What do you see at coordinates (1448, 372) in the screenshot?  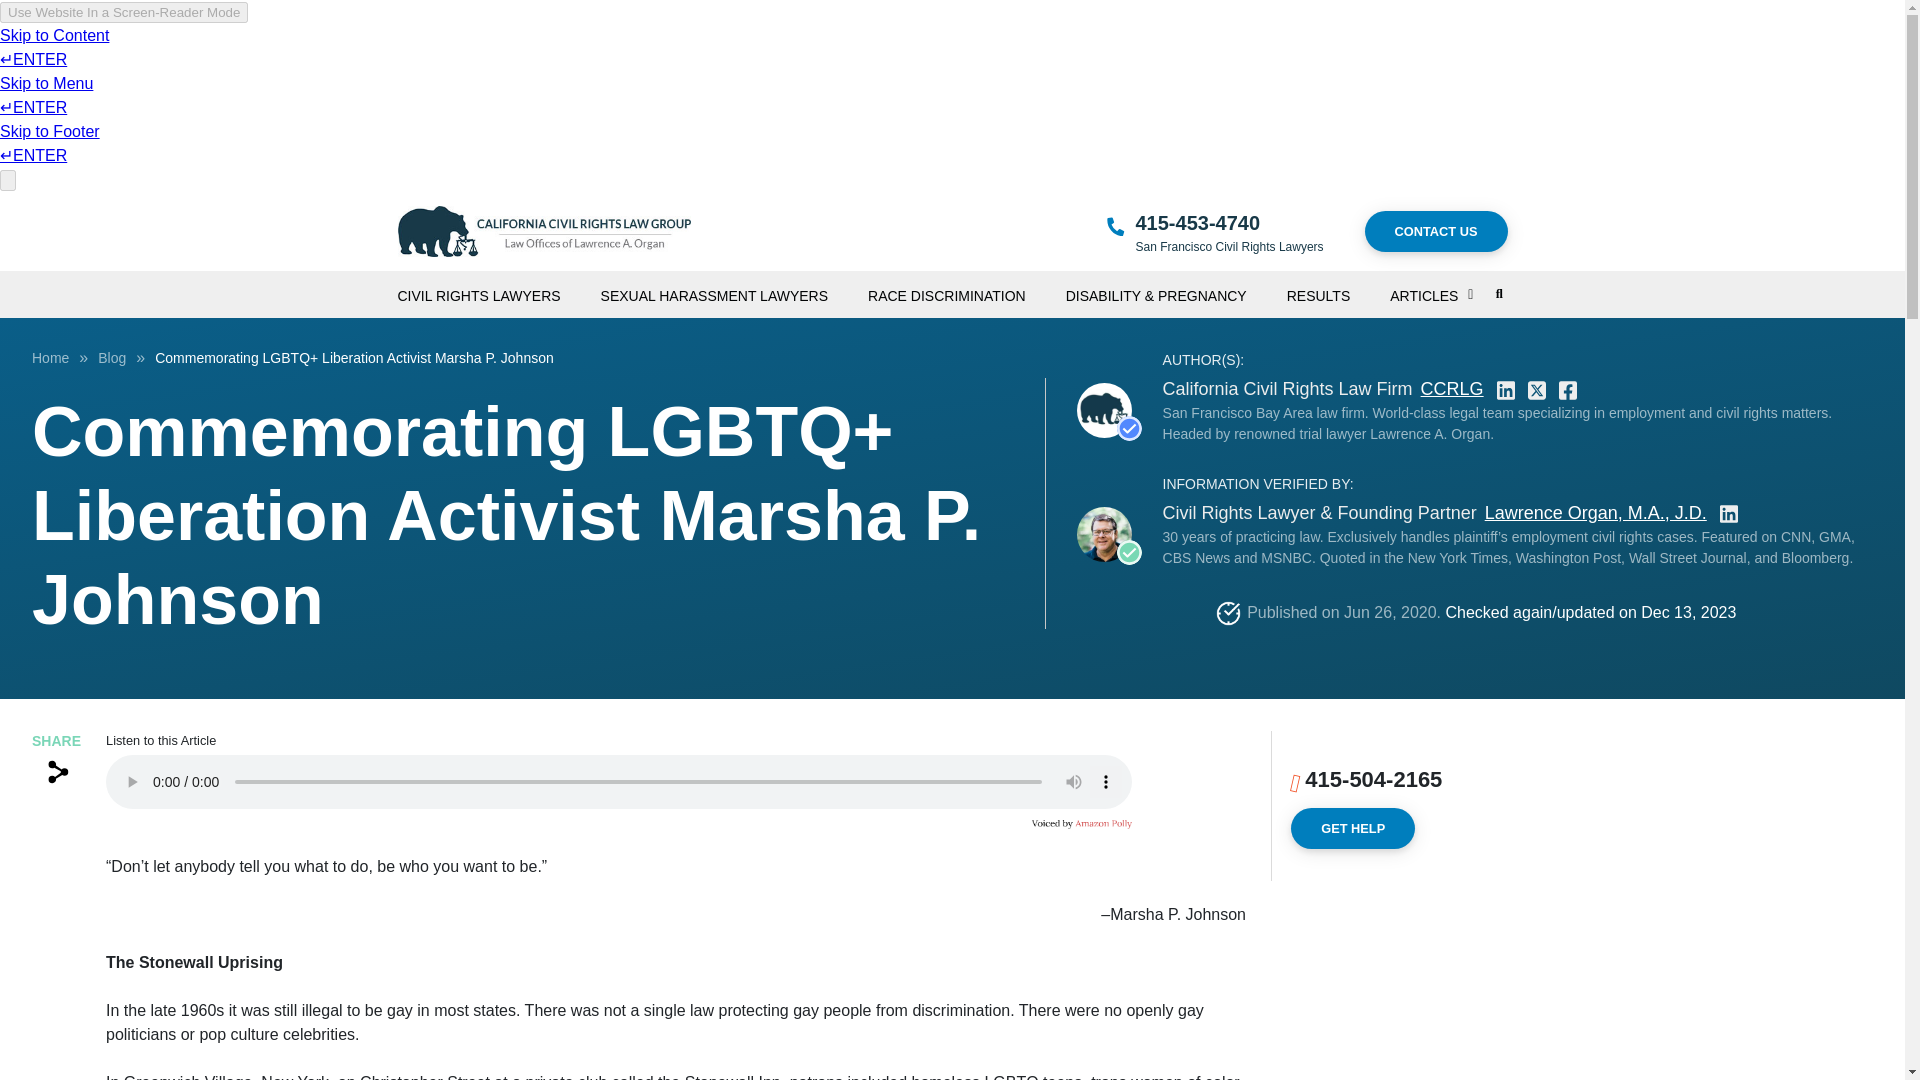 I see `Search` at bounding box center [1448, 372].